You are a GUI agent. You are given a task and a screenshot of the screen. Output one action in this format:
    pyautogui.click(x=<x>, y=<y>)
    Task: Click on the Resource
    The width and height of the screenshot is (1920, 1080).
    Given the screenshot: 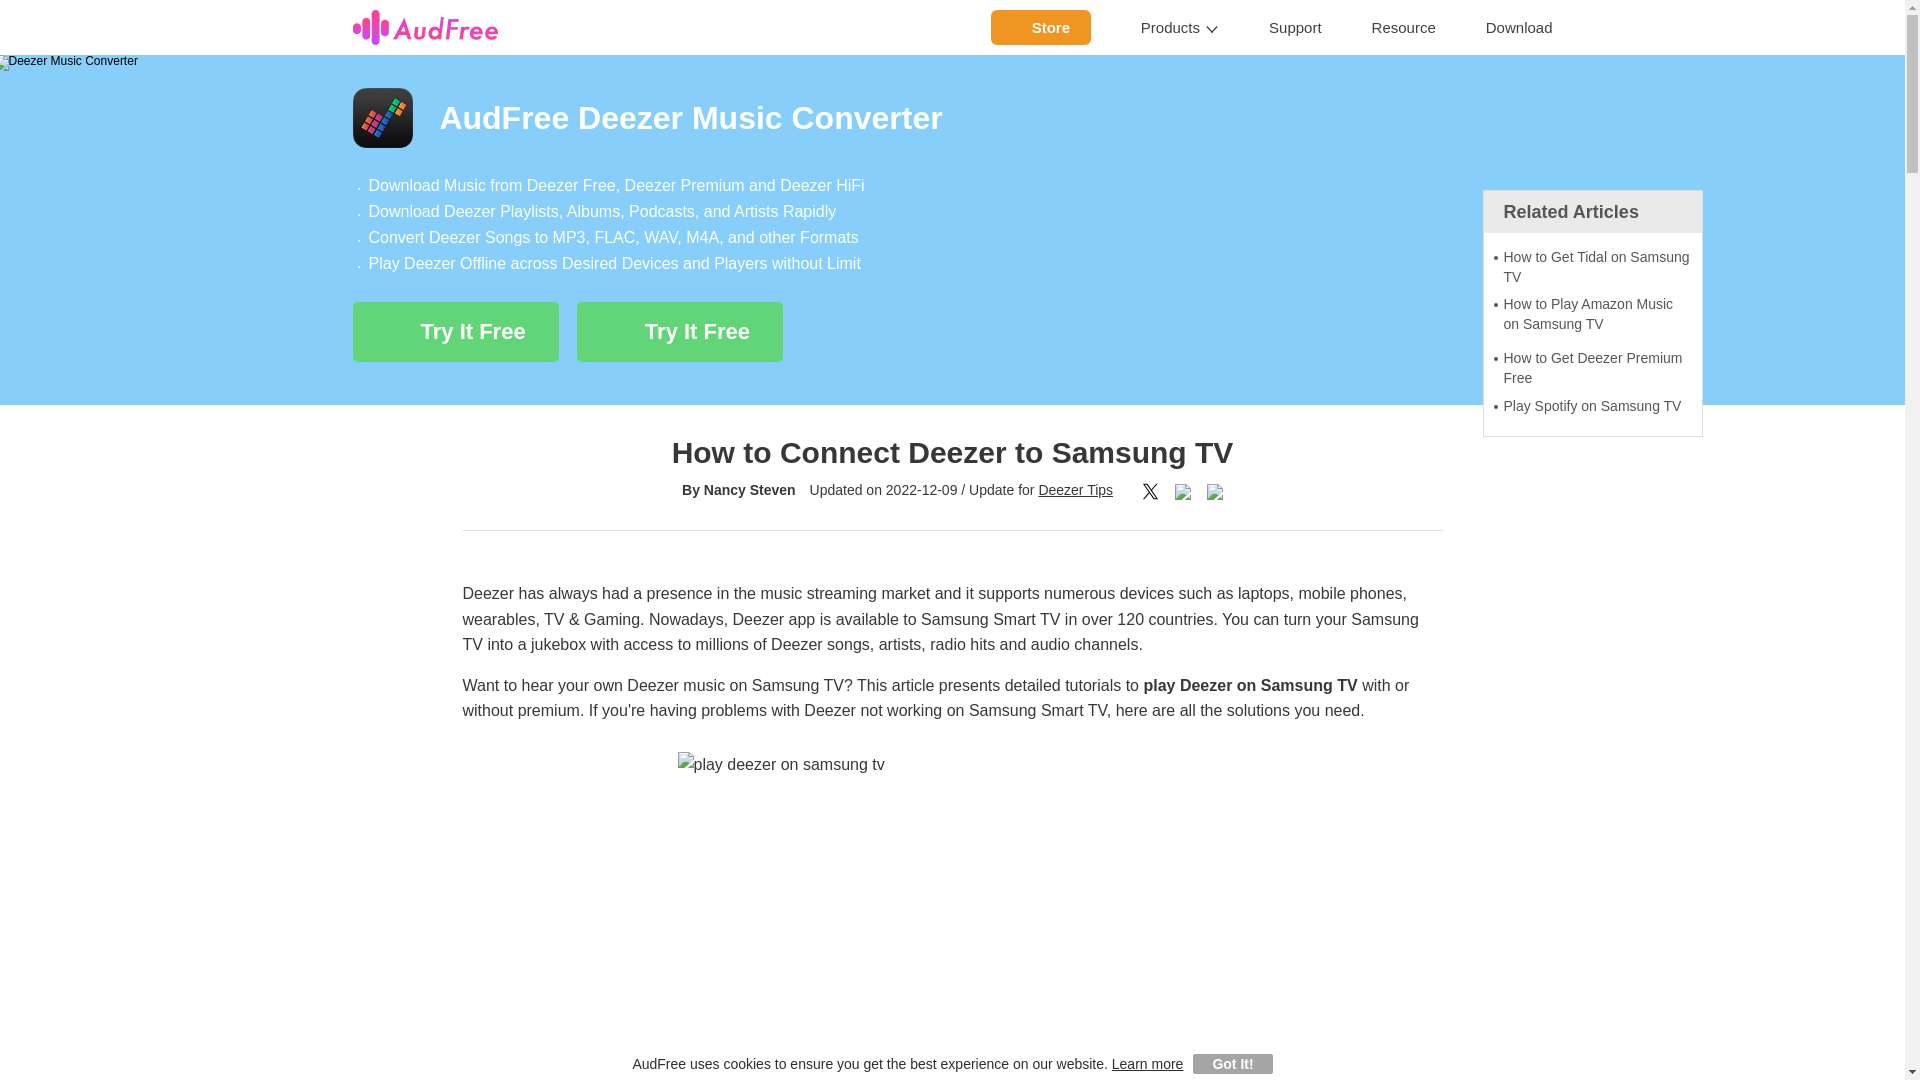 What is the action you would take?
    pyautogui.click(x=1404, y=28)
    